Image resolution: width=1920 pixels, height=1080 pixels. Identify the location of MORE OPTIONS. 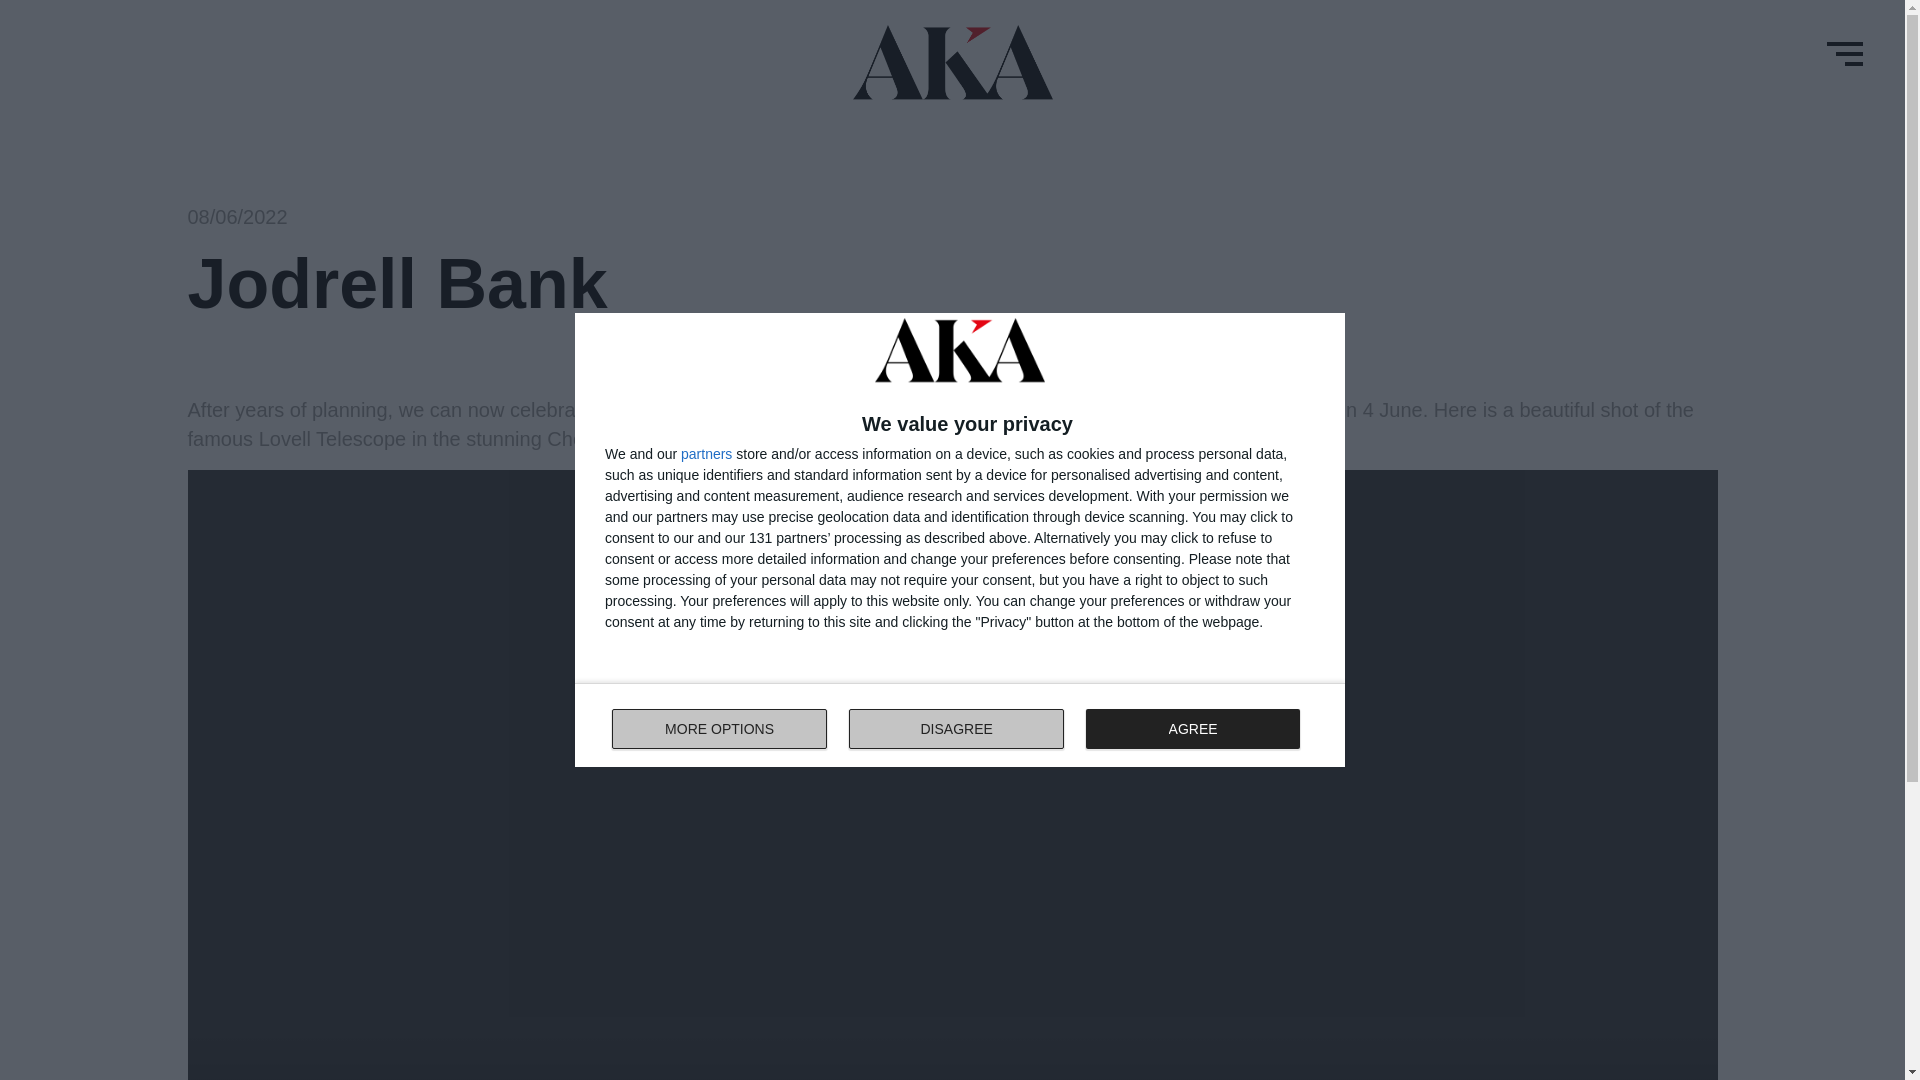
(960, 724).